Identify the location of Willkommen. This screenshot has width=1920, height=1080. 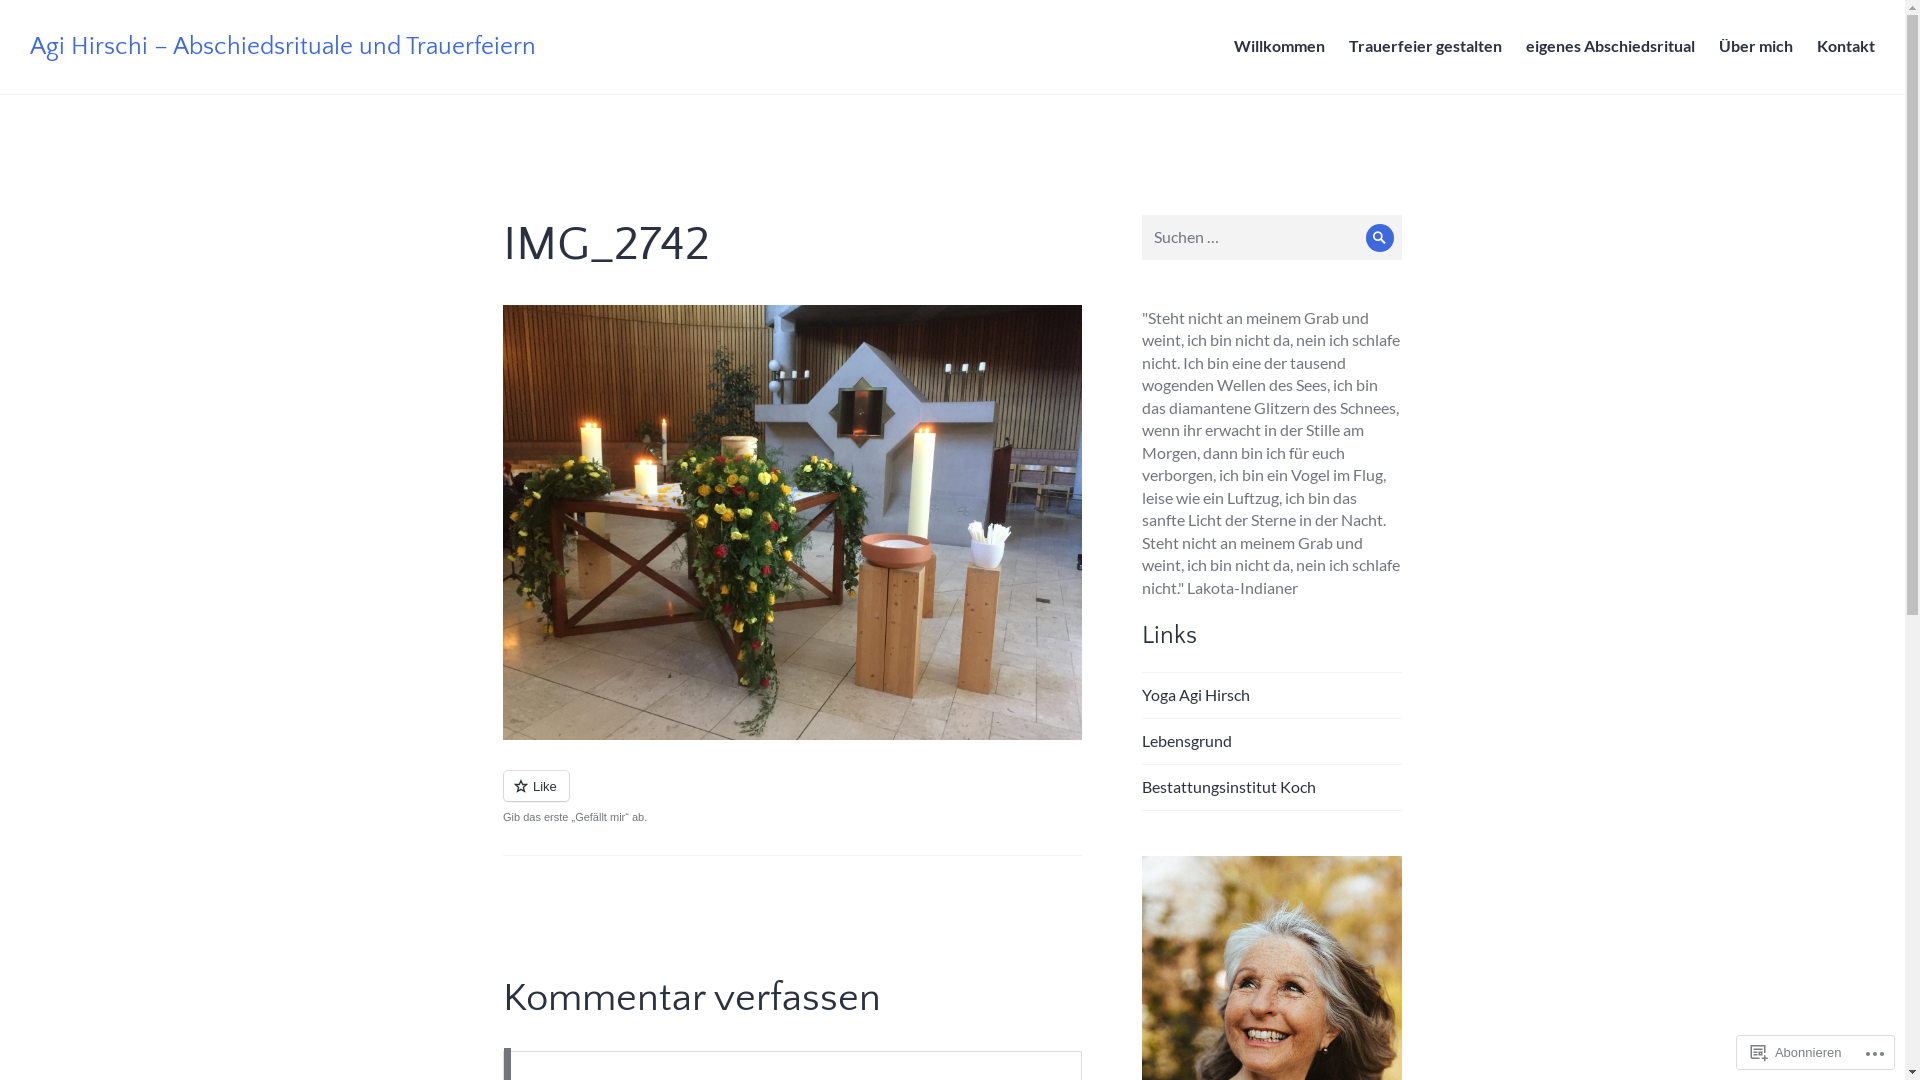
(1280, 47).